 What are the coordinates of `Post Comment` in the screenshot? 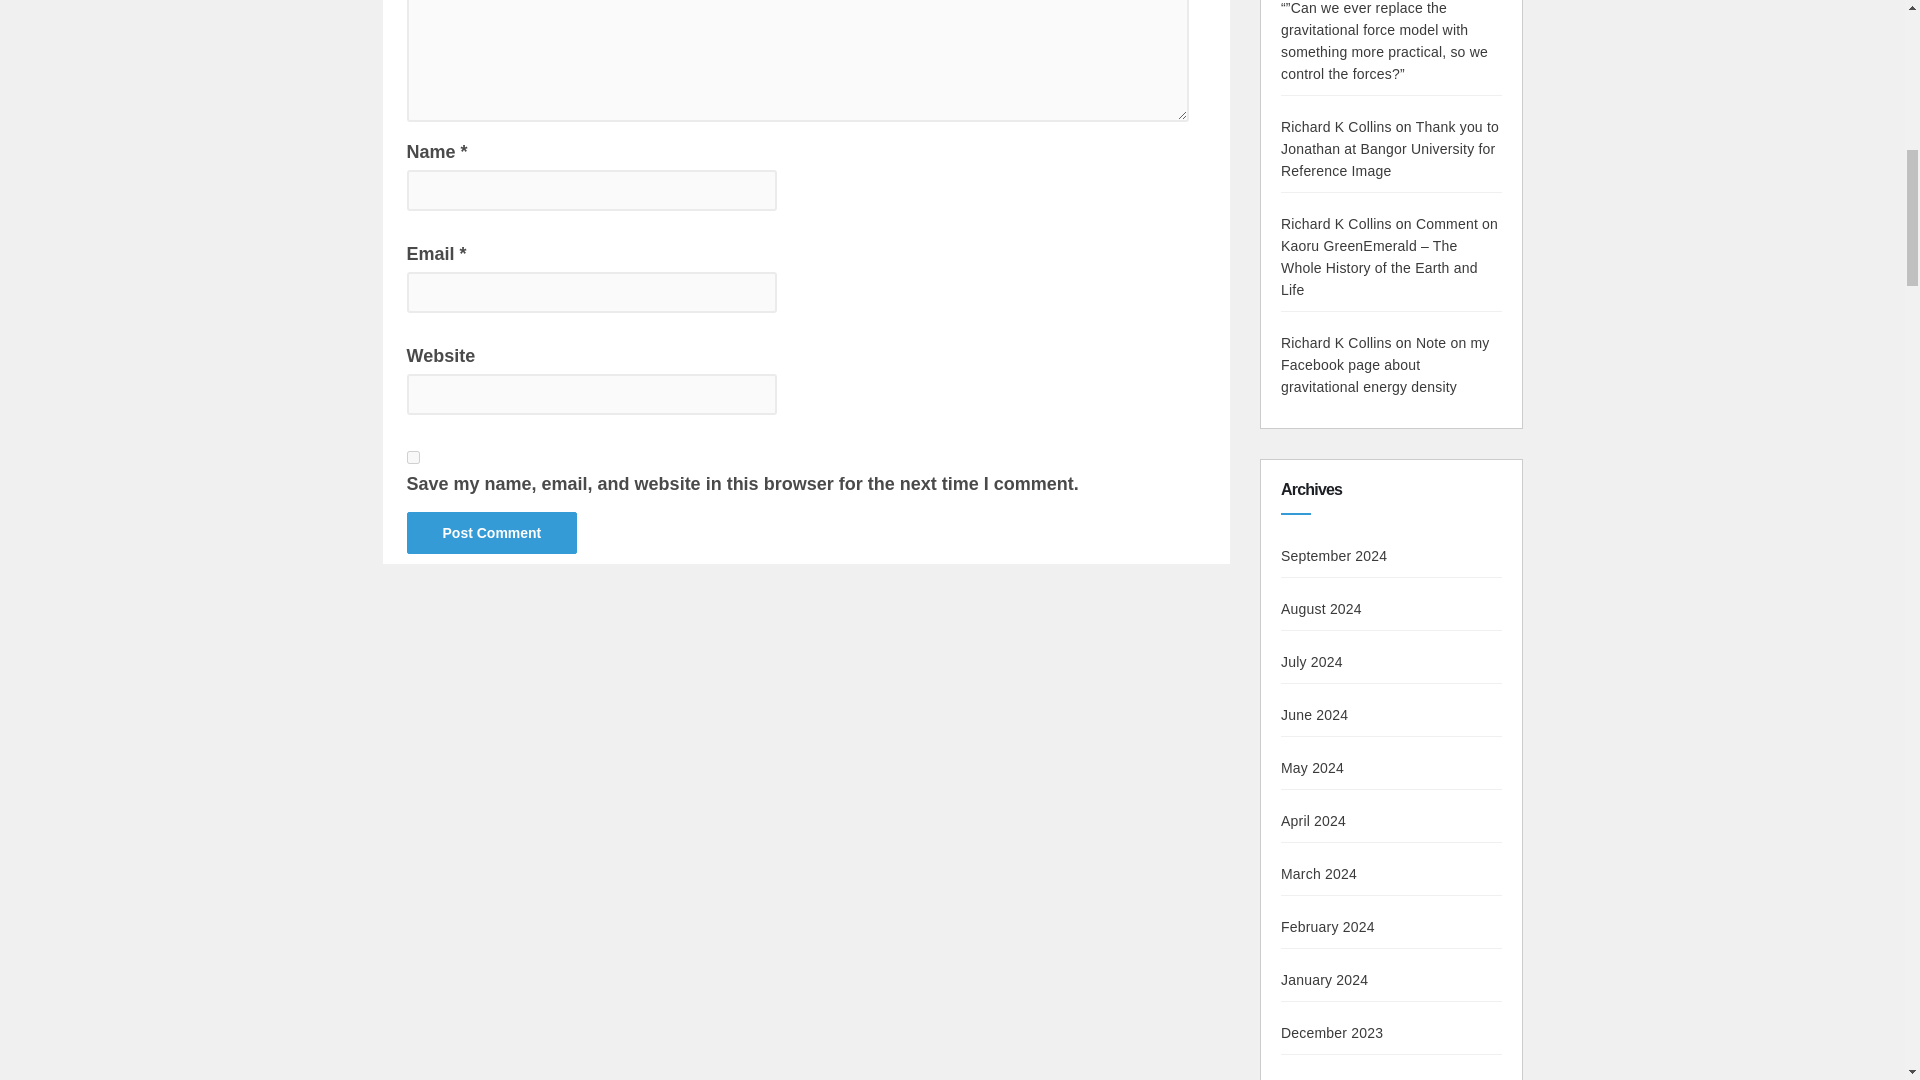 It's located at (491, 532).